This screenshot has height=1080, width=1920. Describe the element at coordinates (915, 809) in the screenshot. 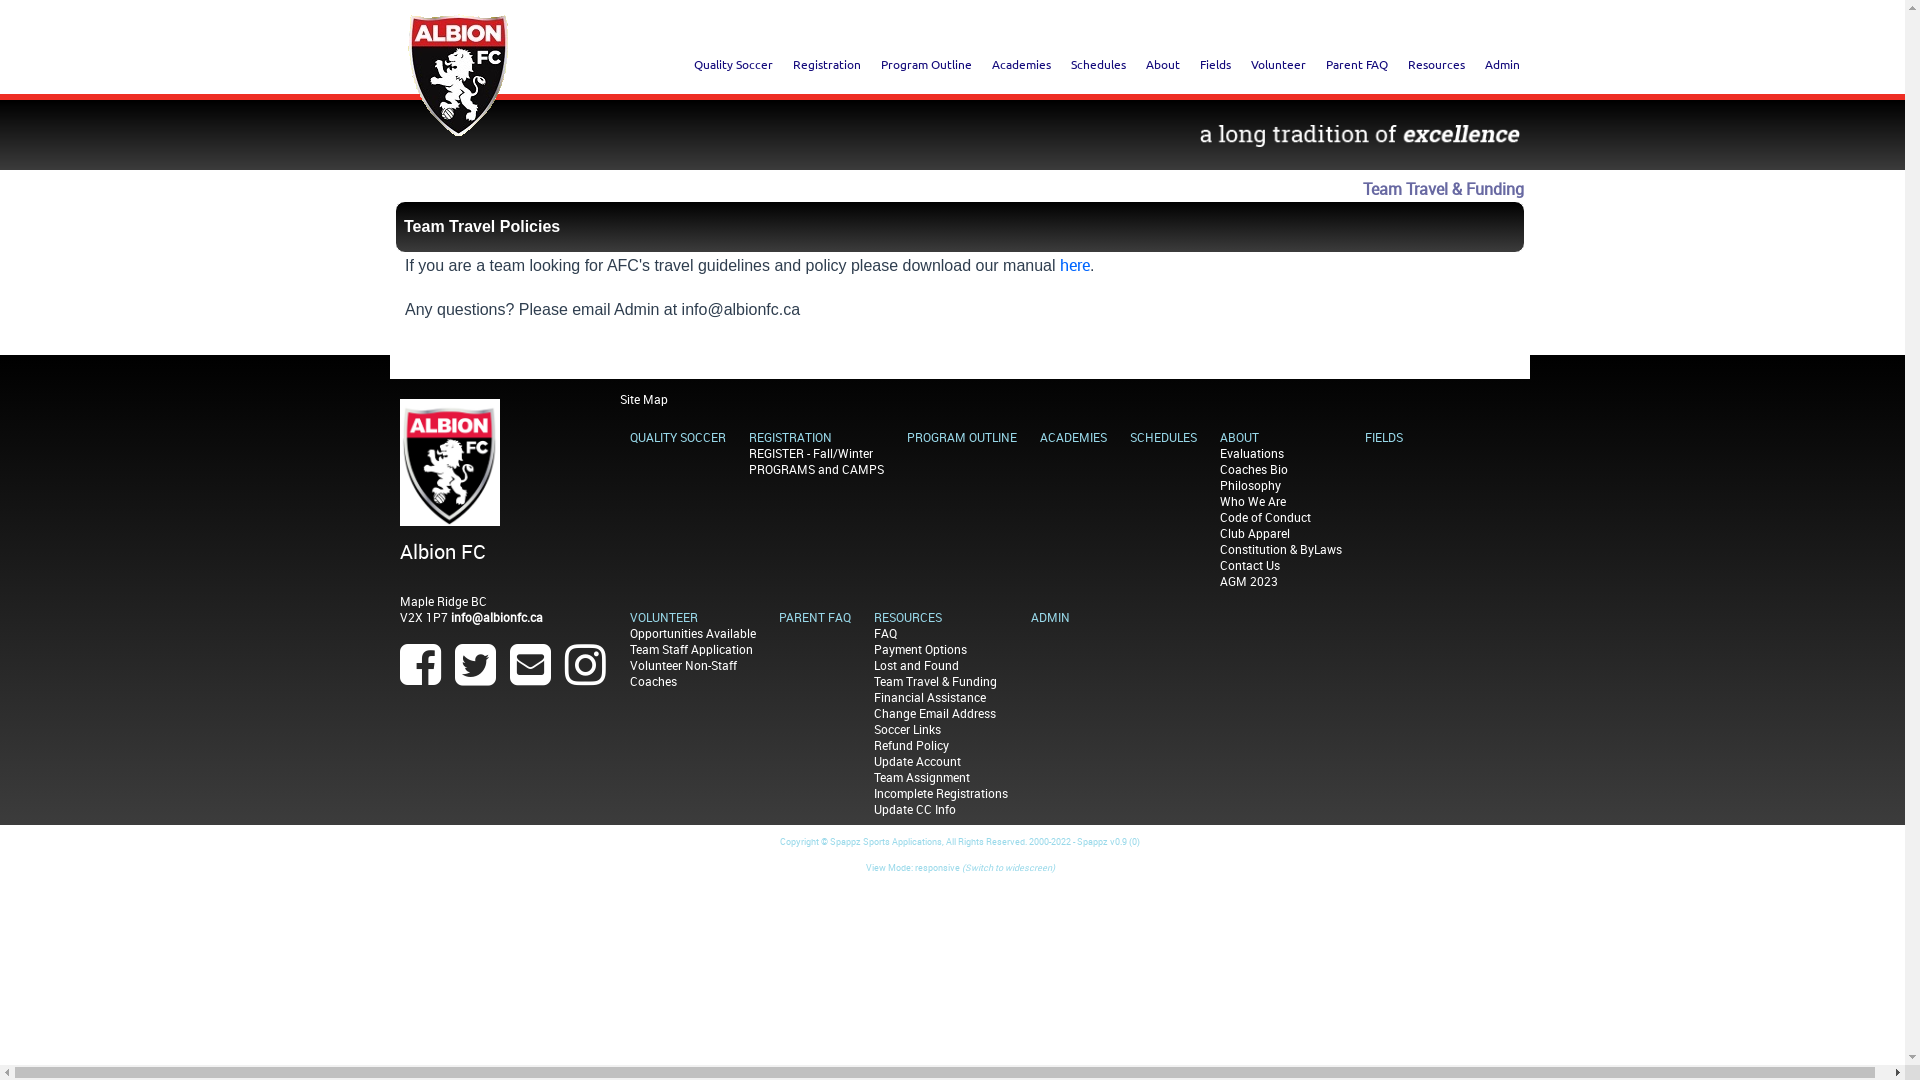

I see `Update CC Info` at that location.